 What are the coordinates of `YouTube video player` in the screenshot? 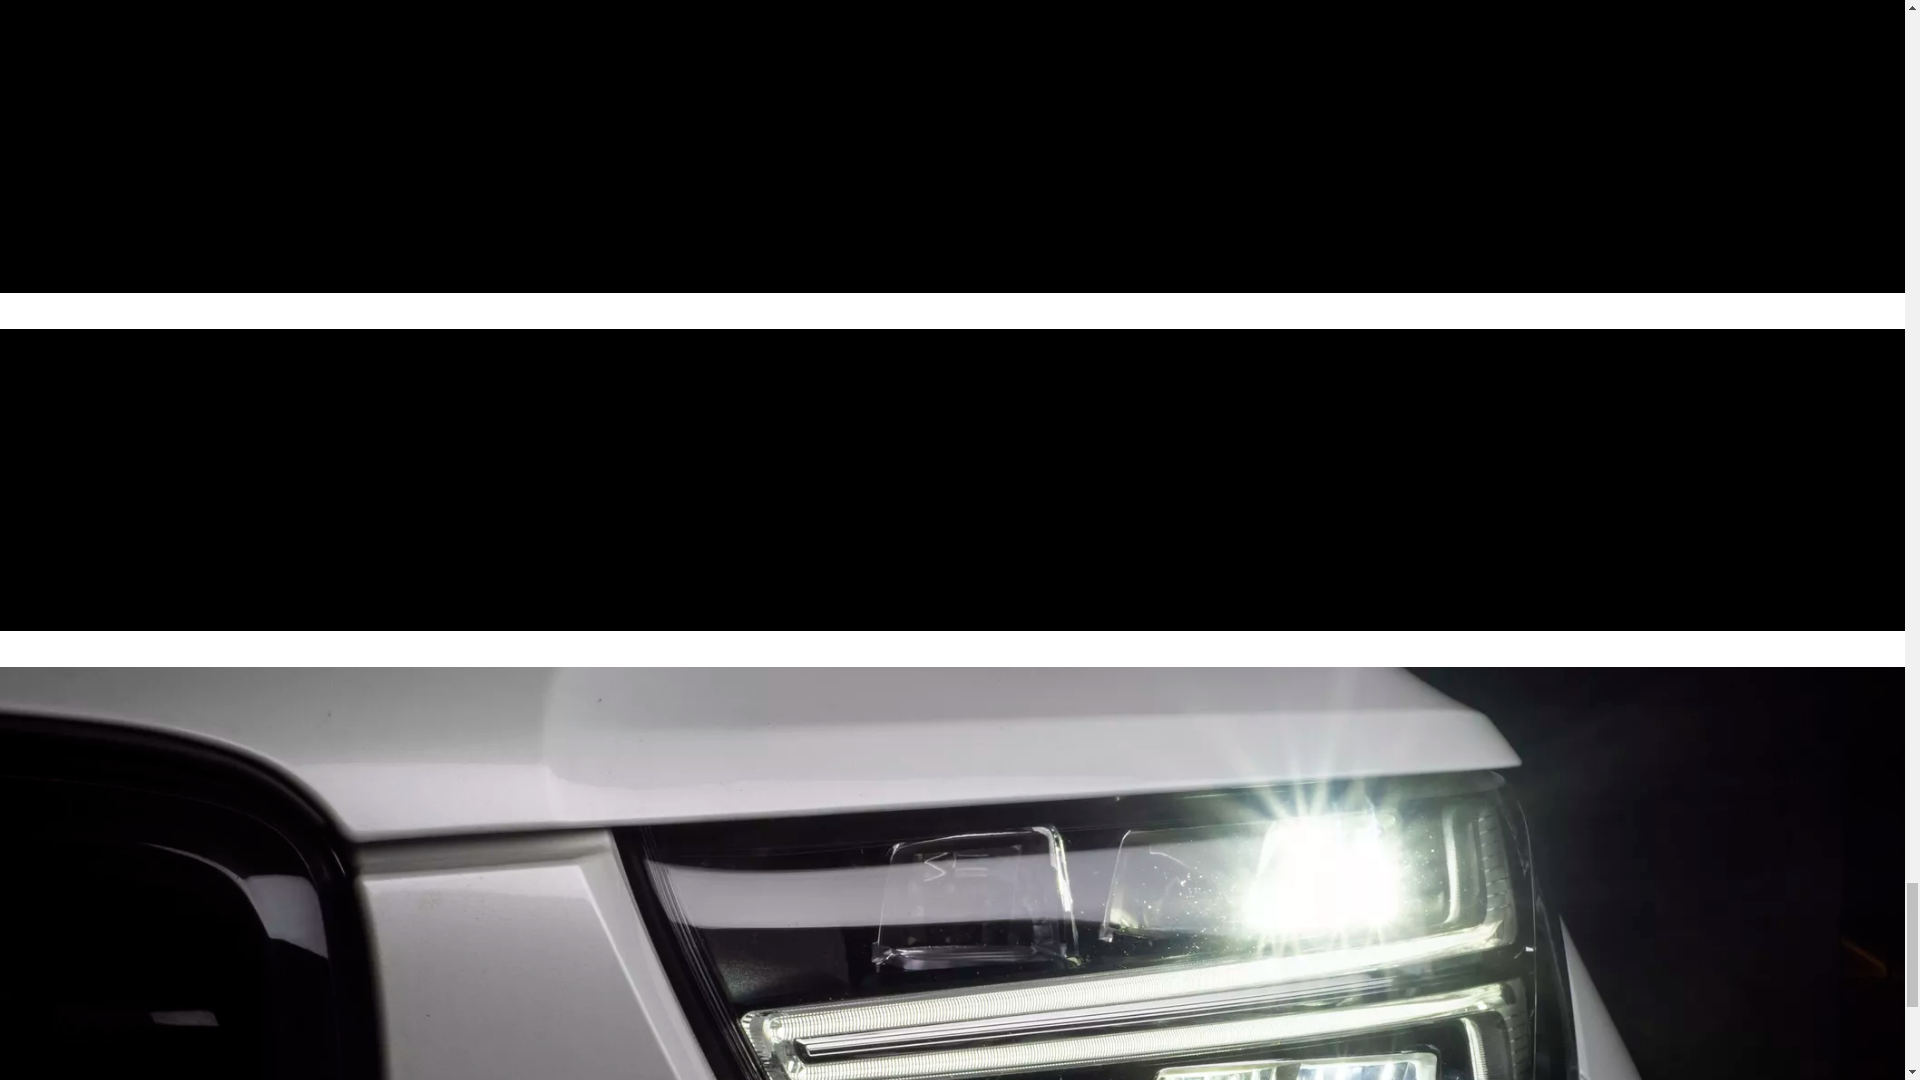 It's located at (680, 480).